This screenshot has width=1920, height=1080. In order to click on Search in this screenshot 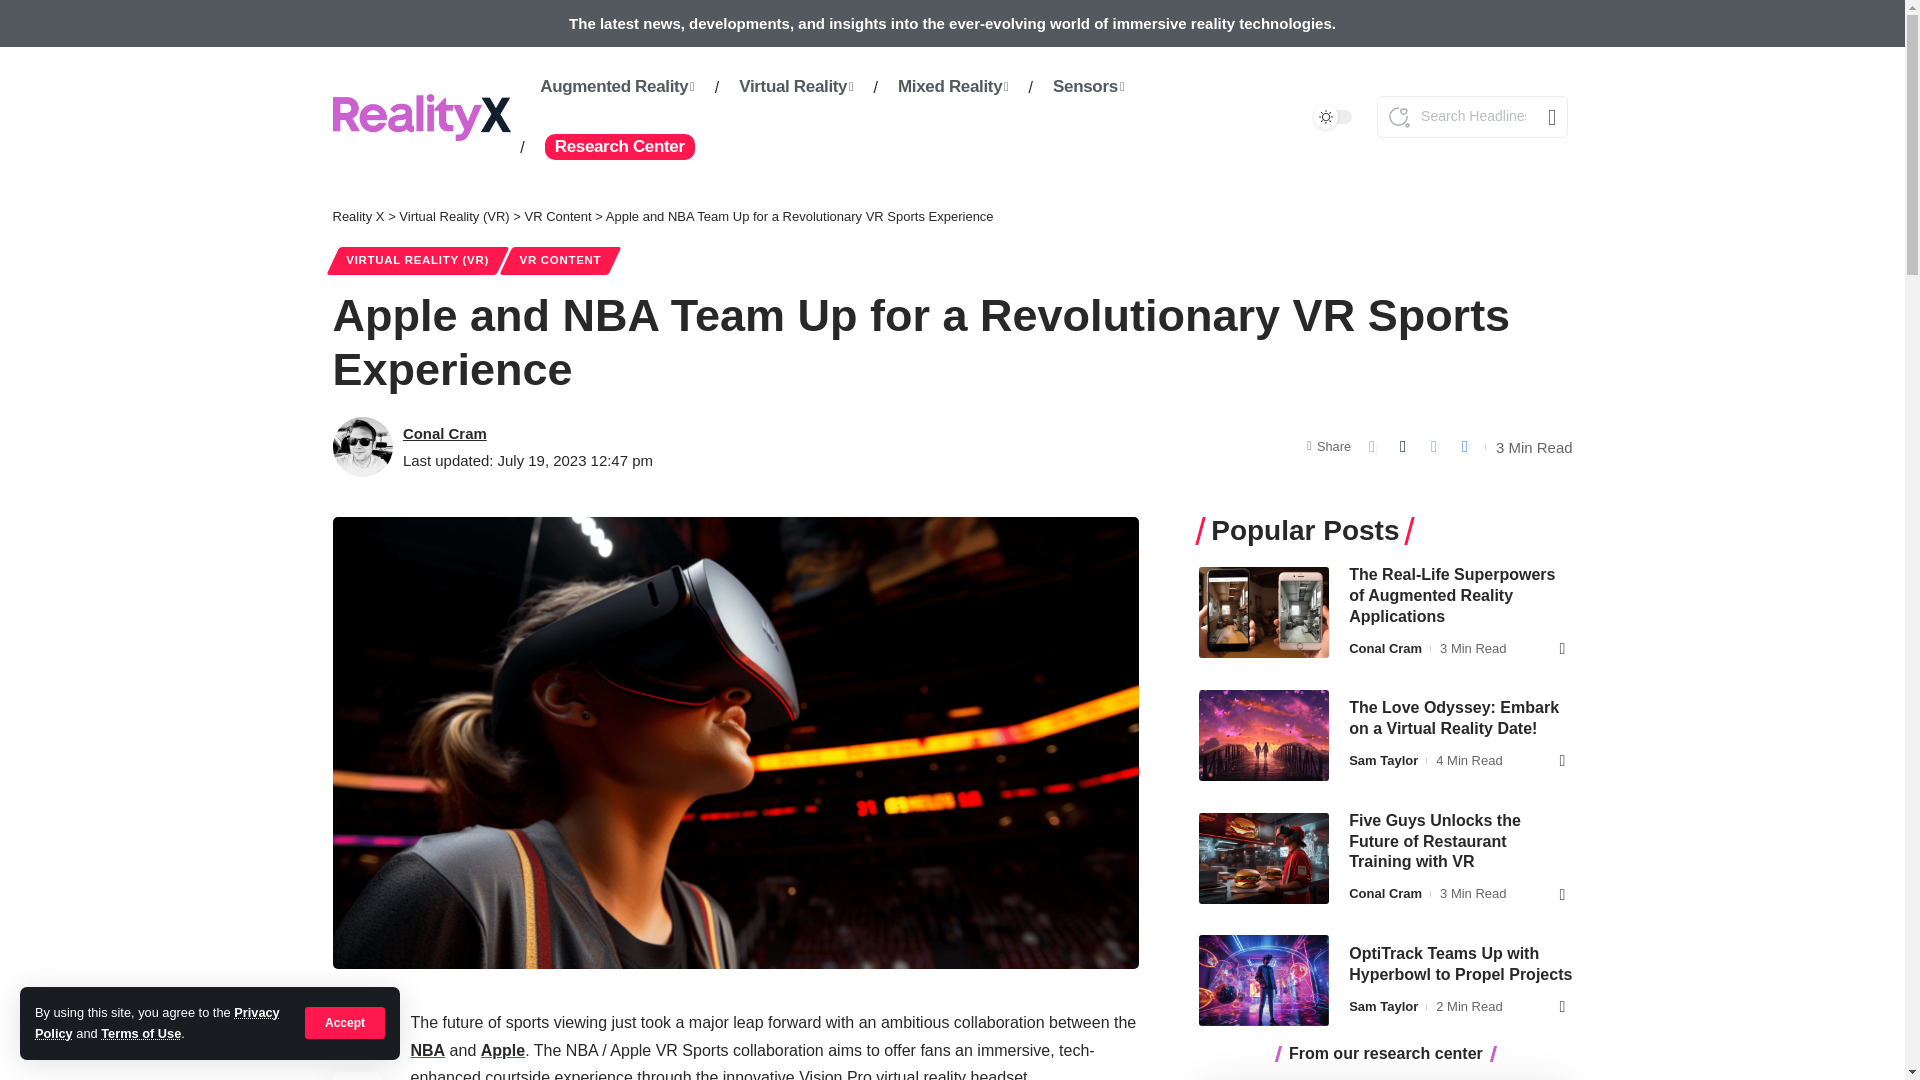, I will do `click(1546, 117)`.